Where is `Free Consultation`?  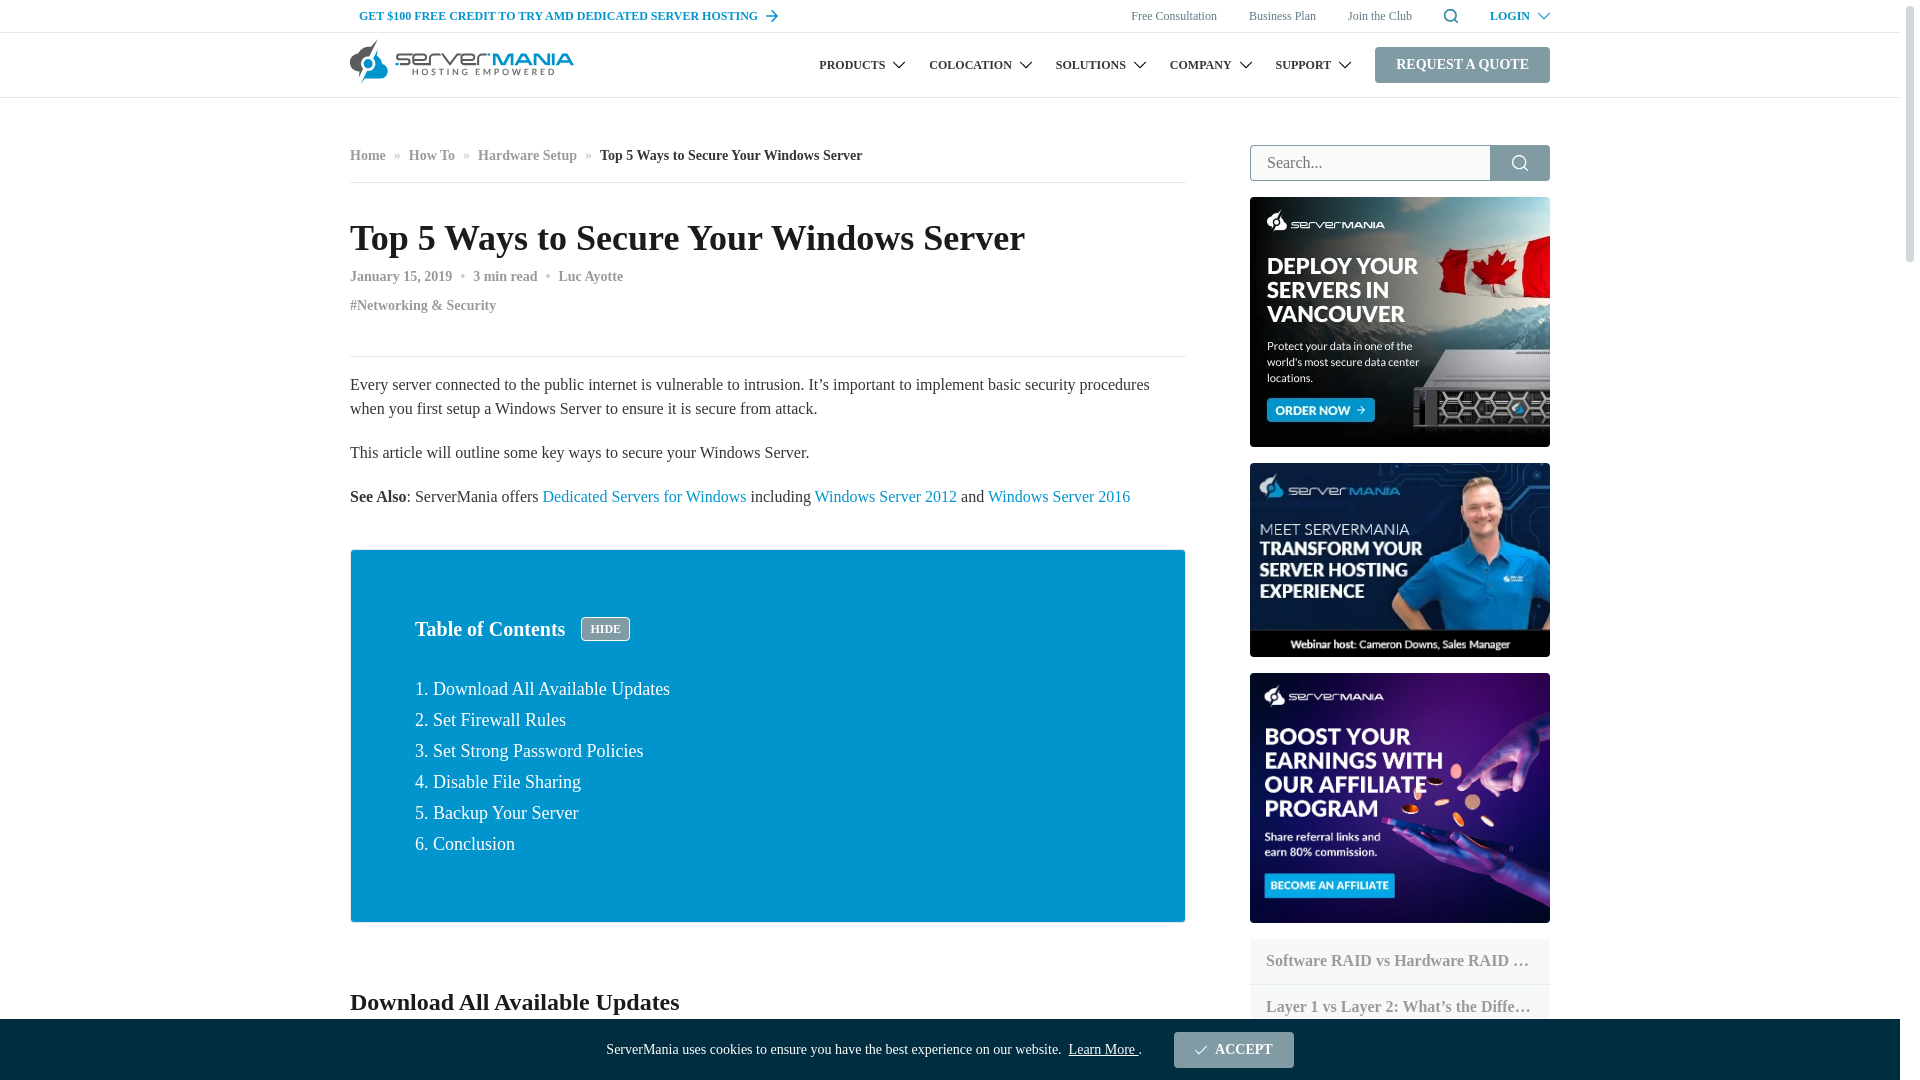 Free Consultation is located at coordinates (1174, 15).